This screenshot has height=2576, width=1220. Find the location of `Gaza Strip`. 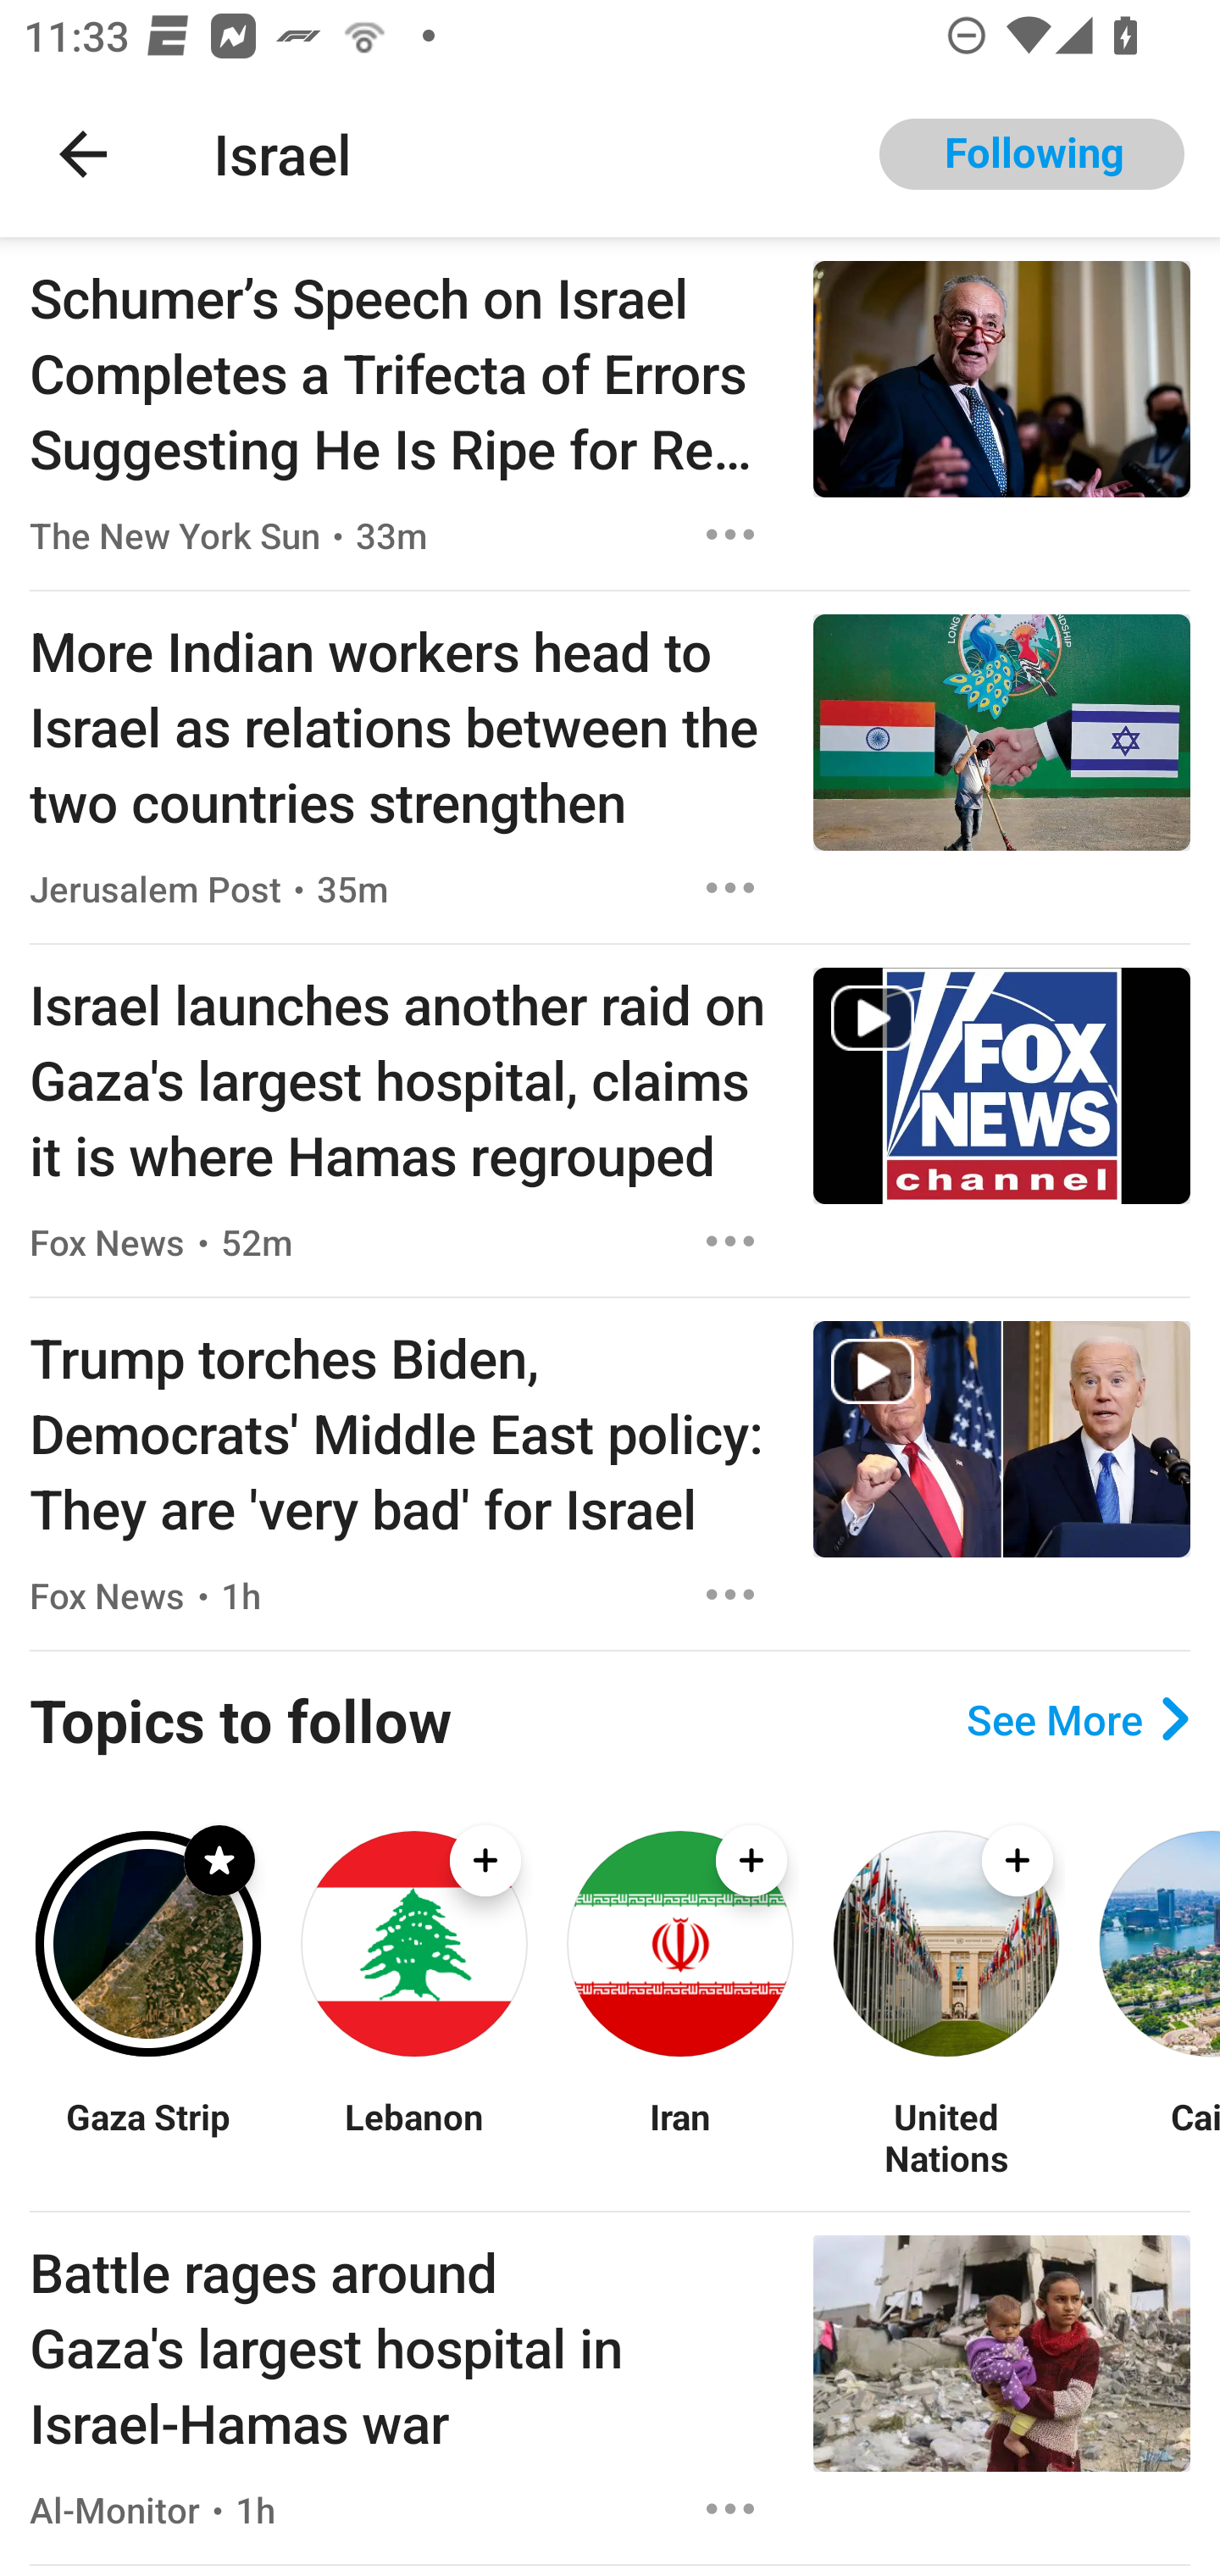

Gaza Strip is located at coordinates (147, 2136).